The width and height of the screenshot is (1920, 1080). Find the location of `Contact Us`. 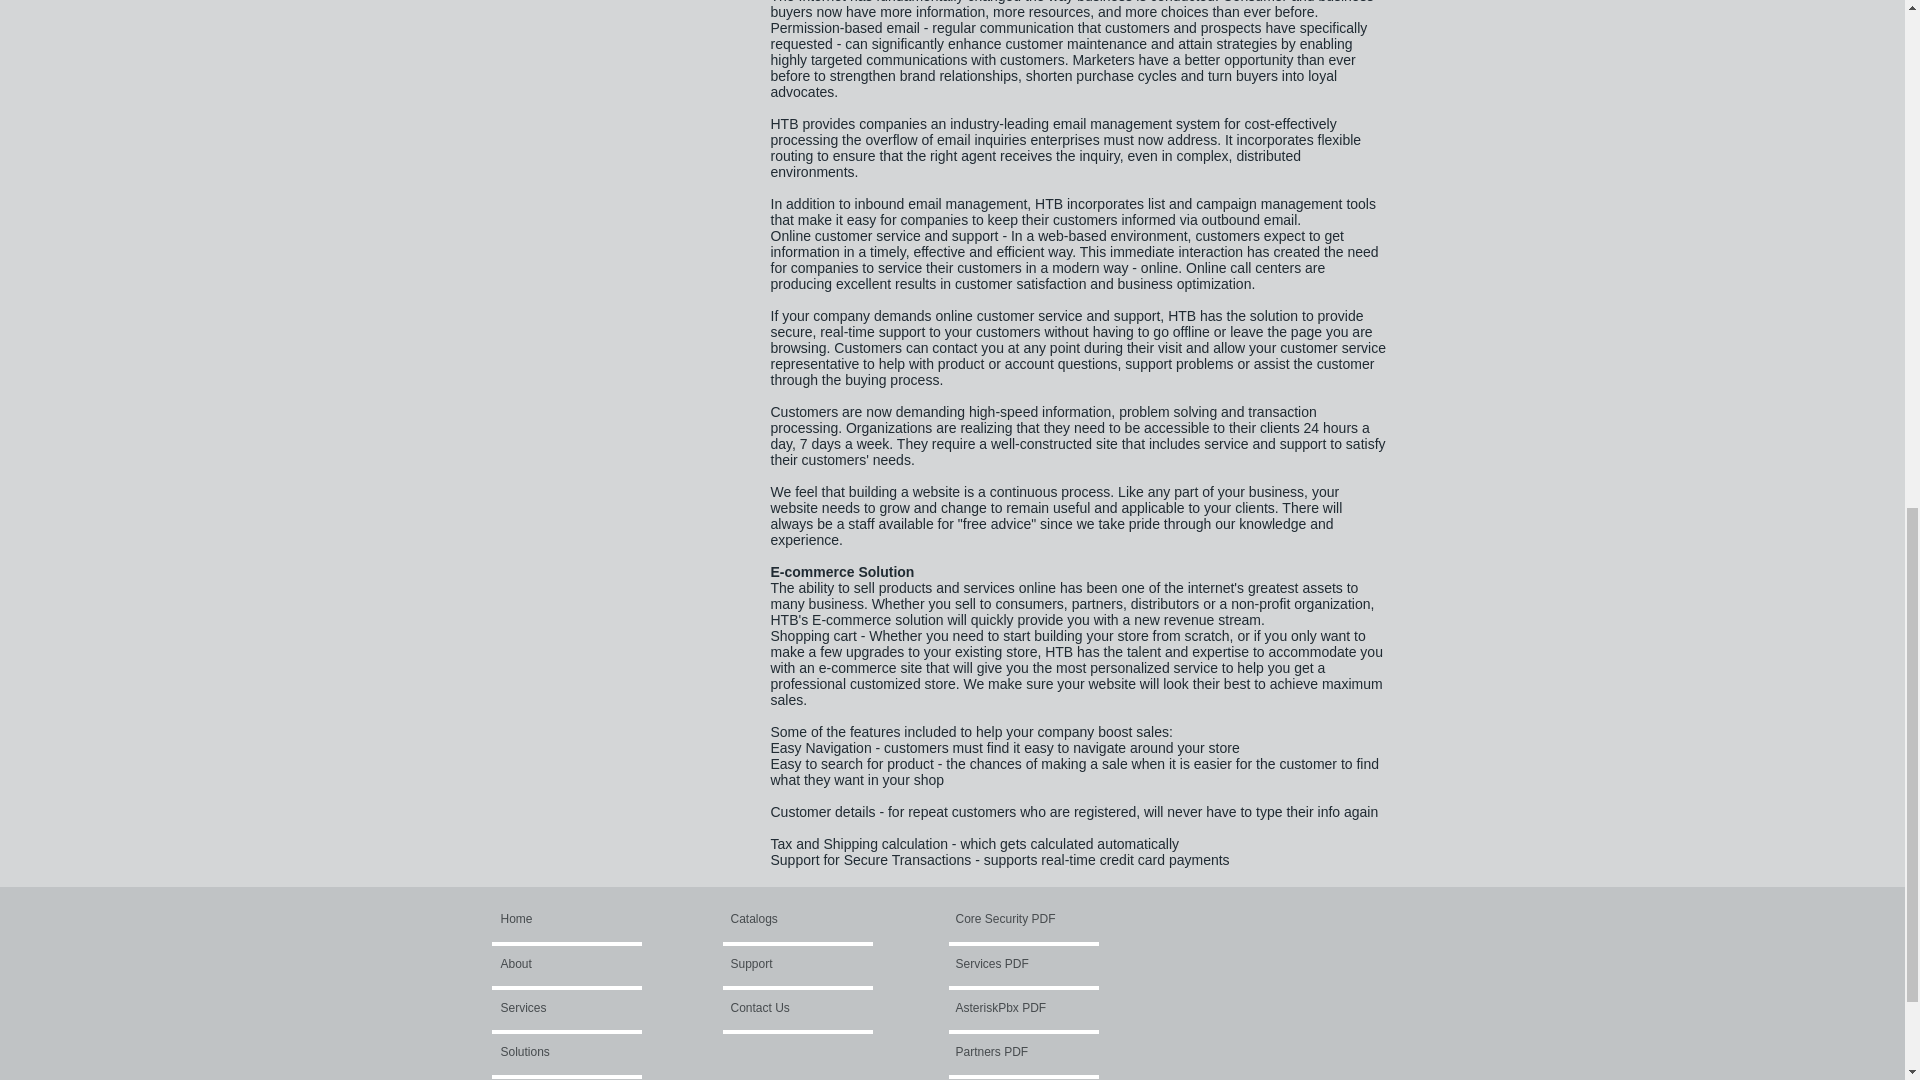

Contact Us is located at coordinates (783, 1008).